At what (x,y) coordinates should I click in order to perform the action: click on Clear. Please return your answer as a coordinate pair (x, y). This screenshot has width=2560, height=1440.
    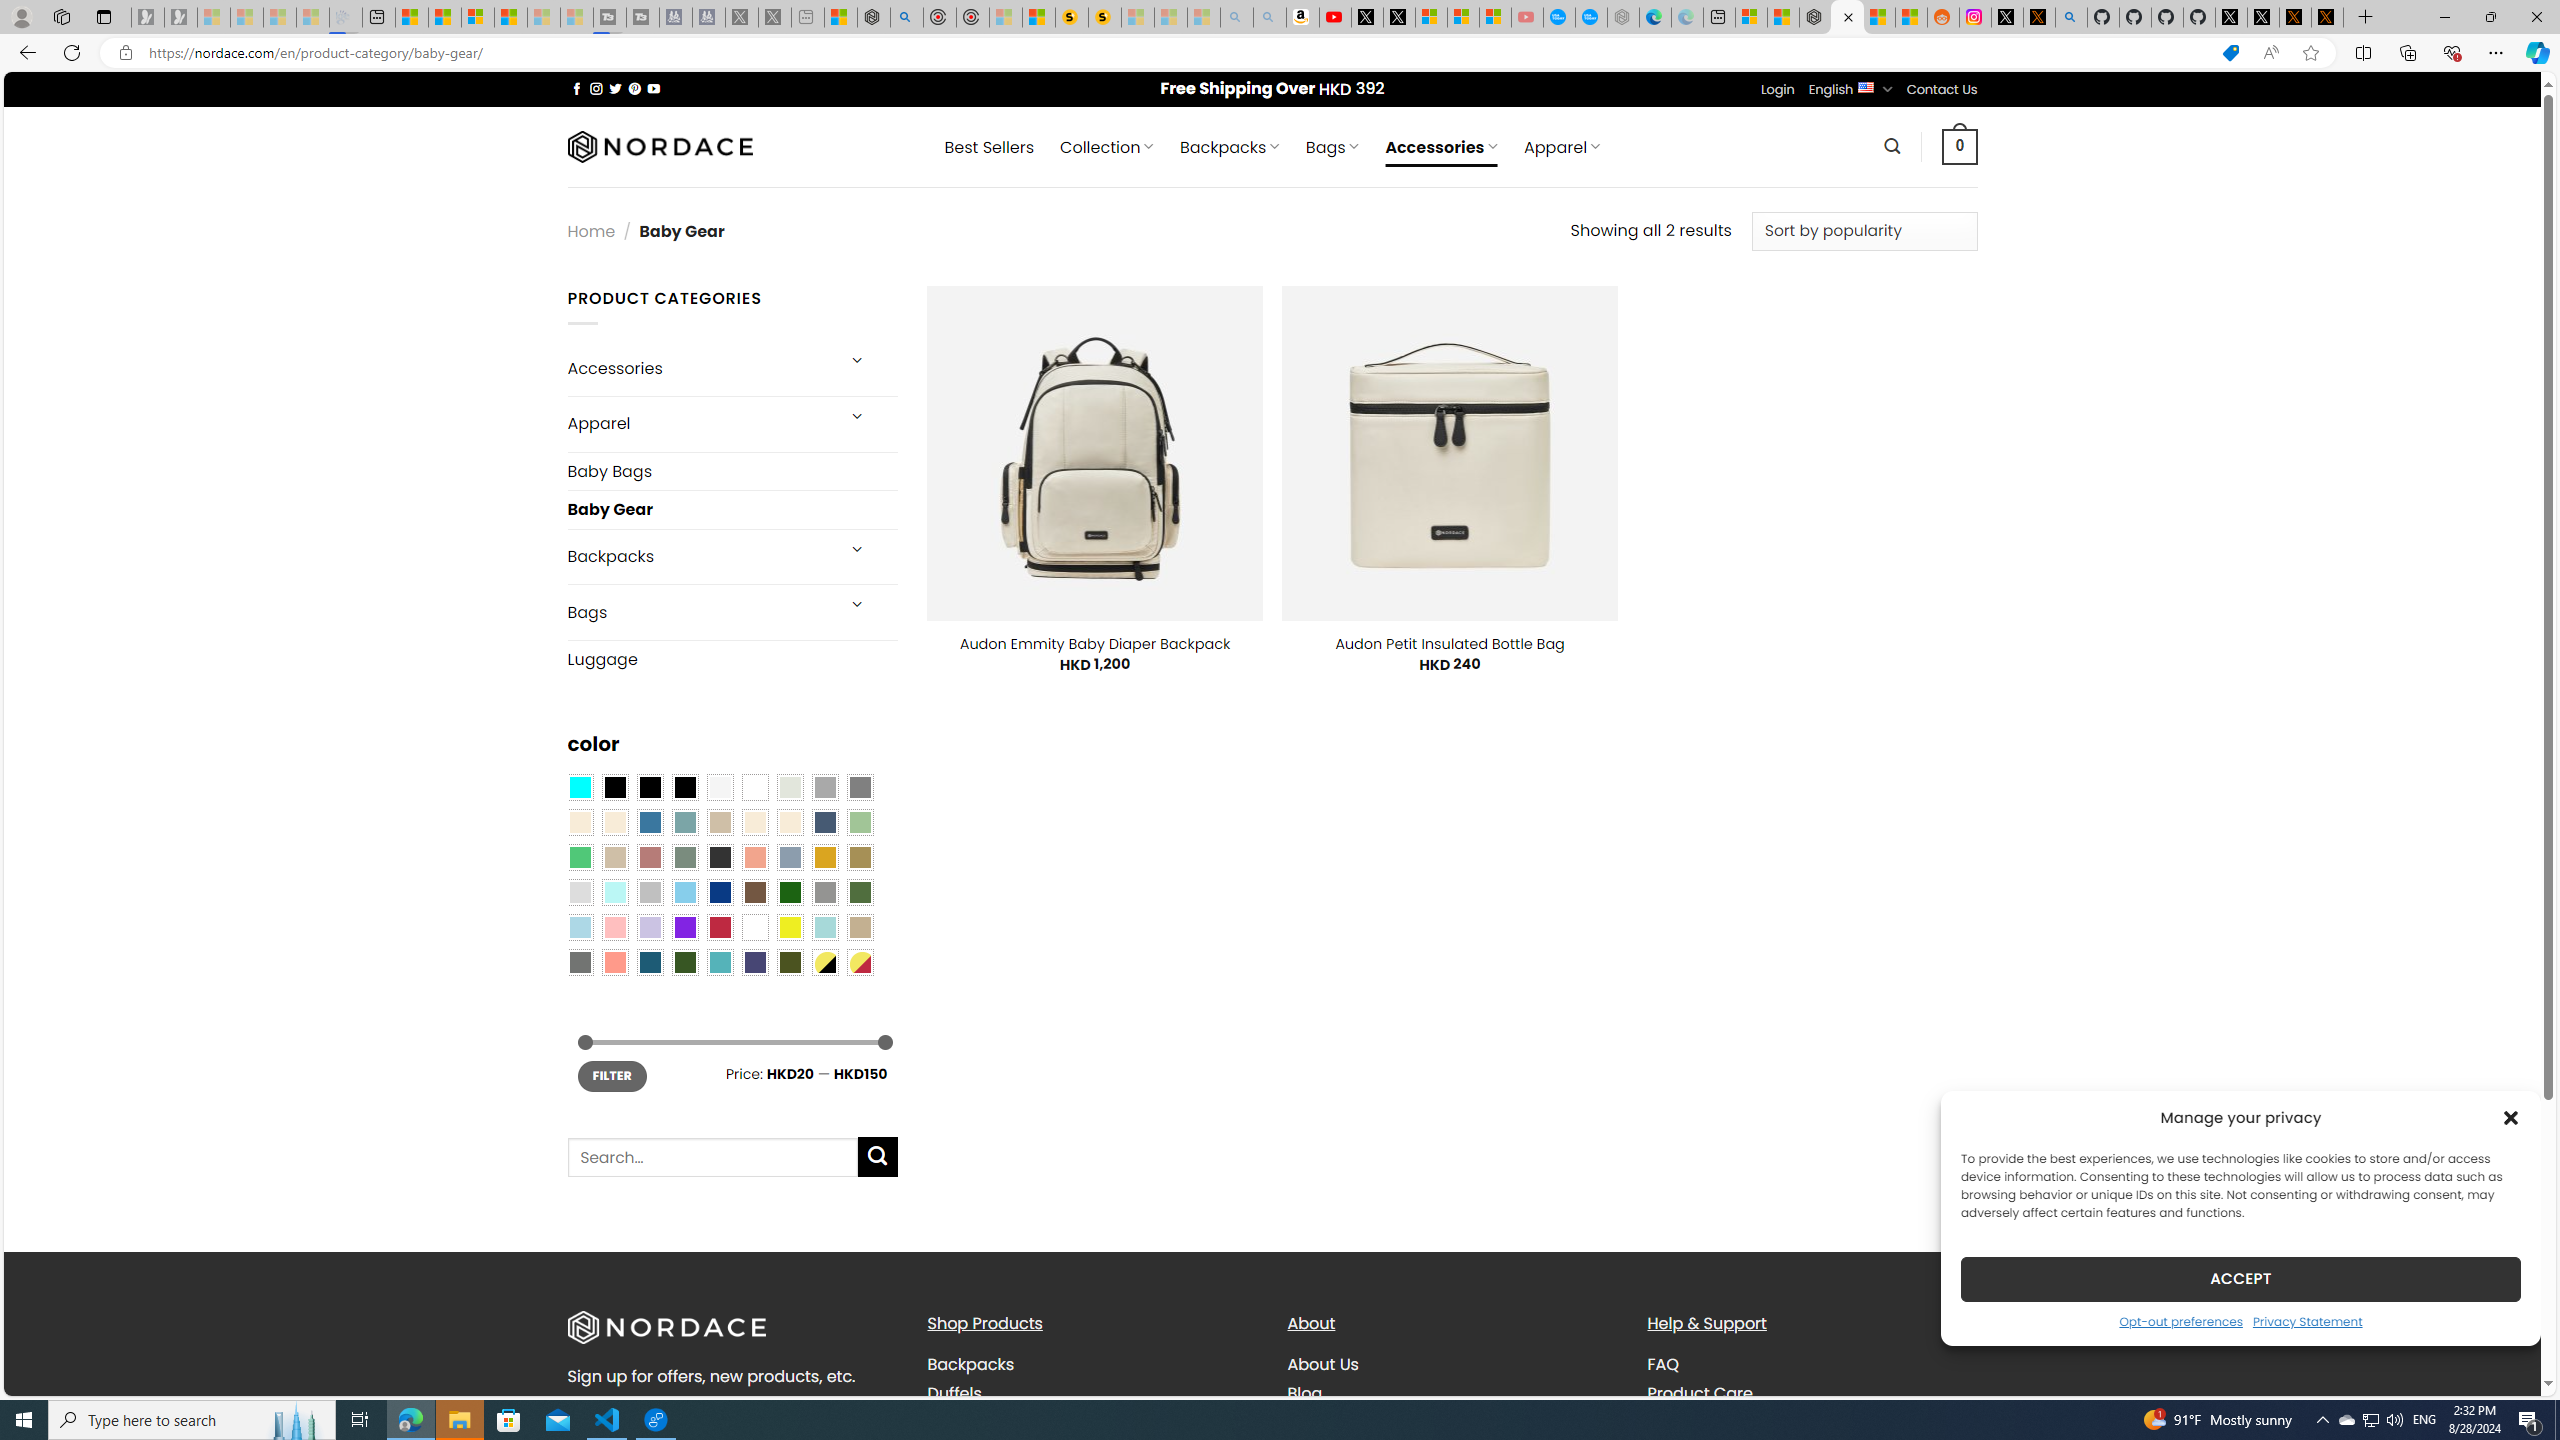
    Looking at the image, I should click on (755, 787).